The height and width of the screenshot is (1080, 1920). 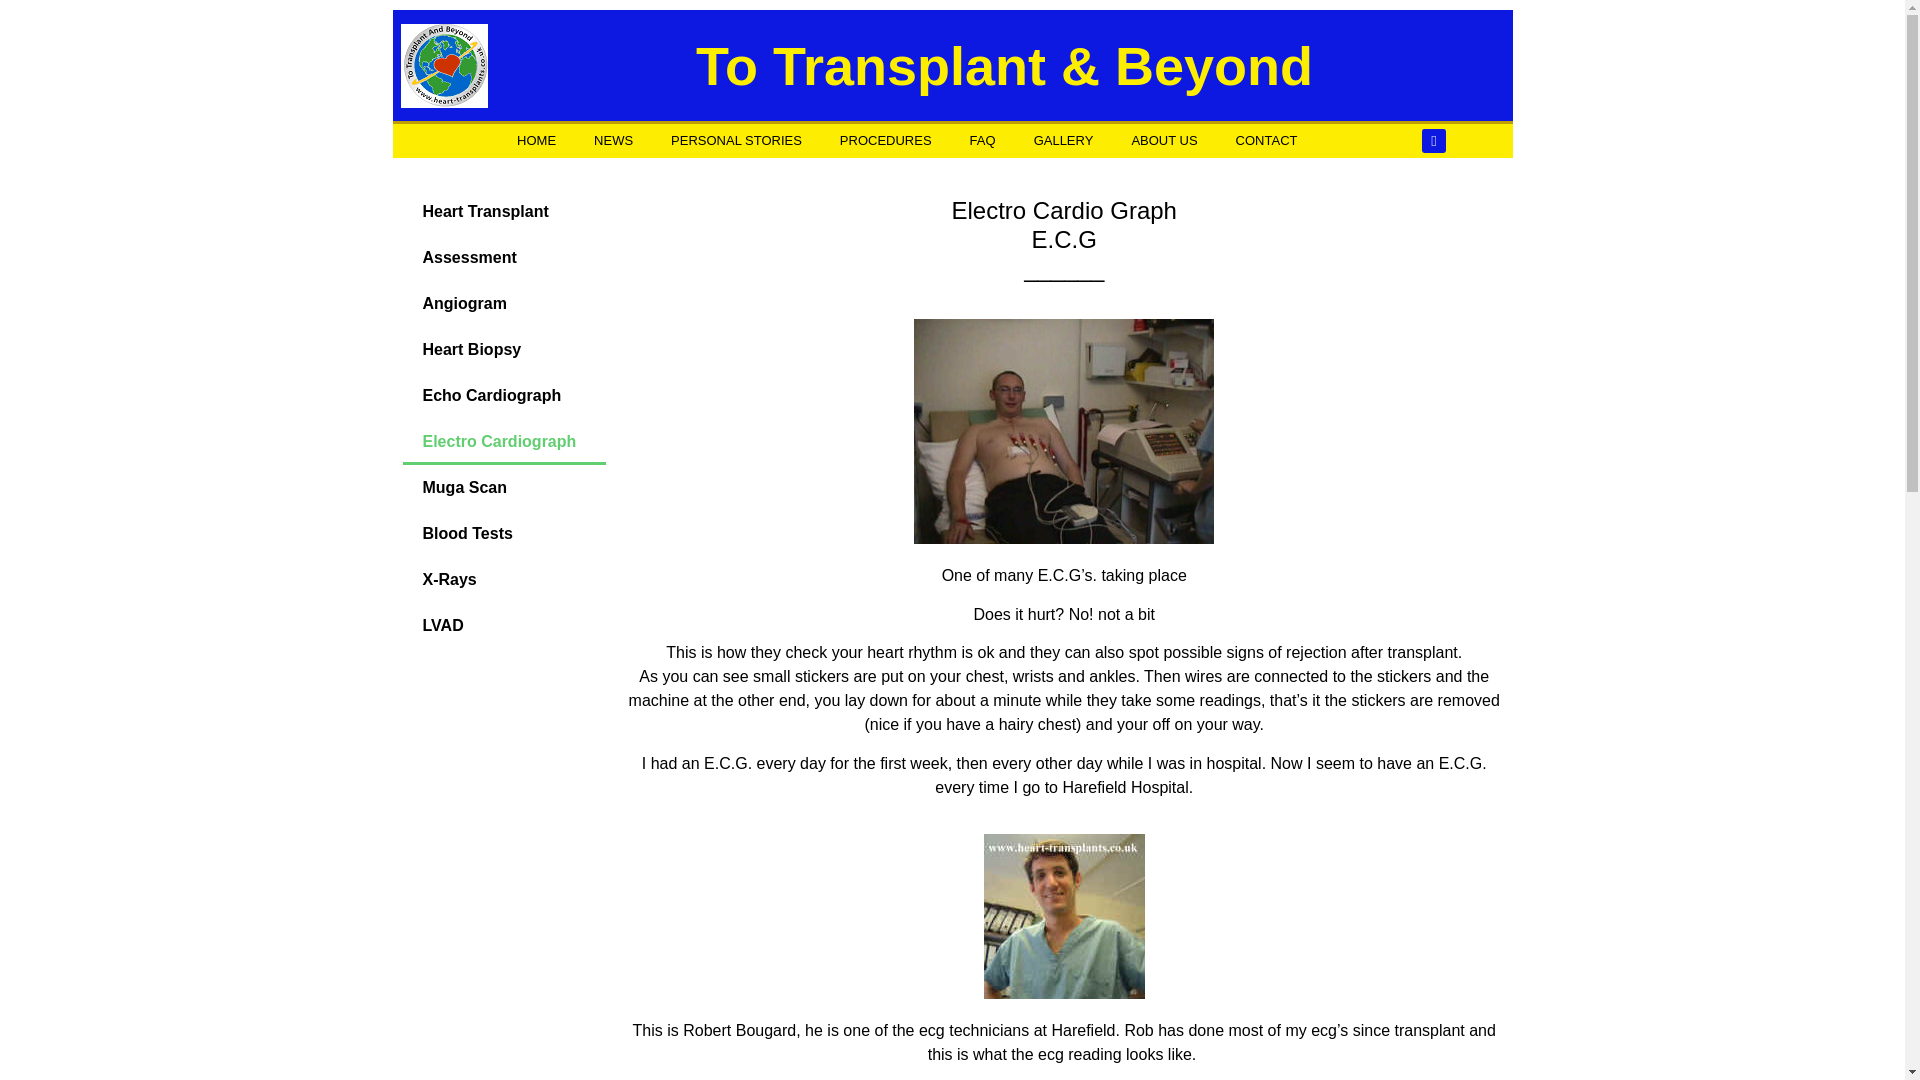 I want to click on CONTACT, so click(x=1267, y=140).